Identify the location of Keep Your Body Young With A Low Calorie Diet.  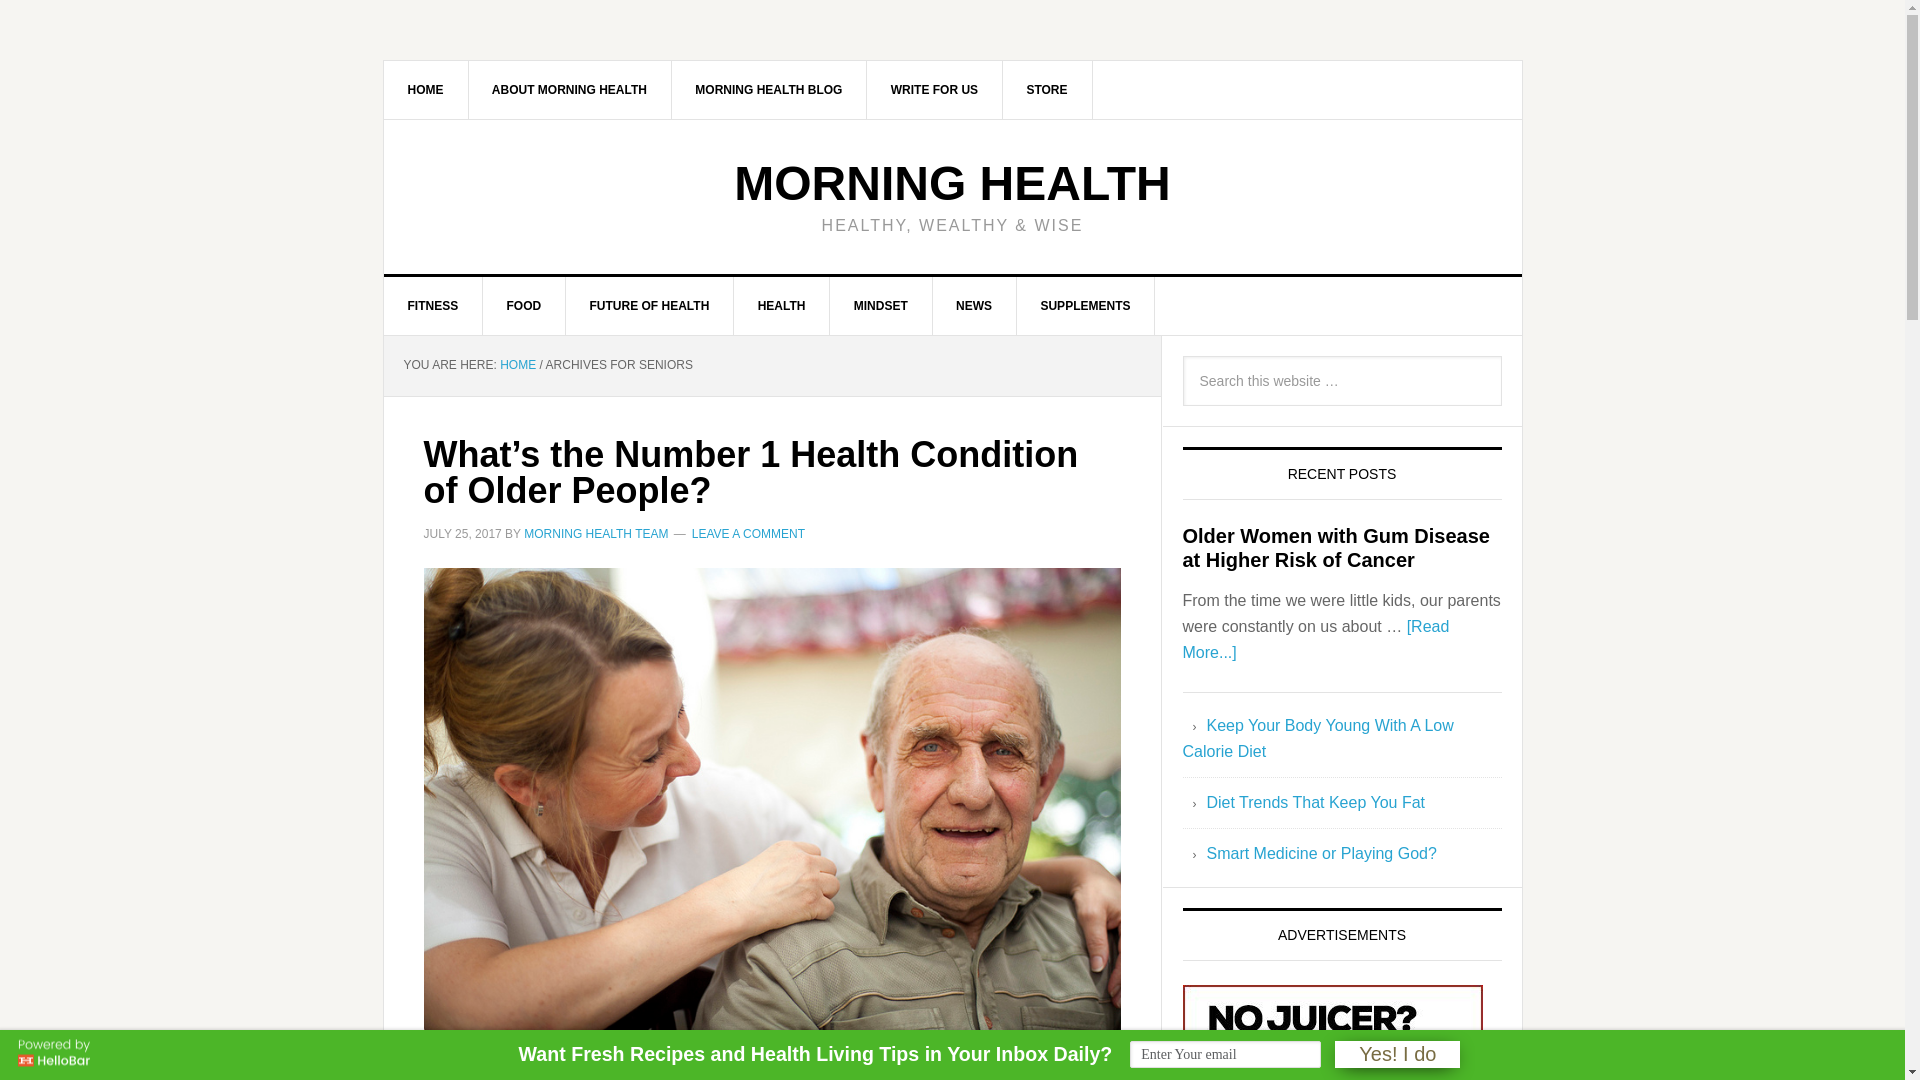
(1318, 738).